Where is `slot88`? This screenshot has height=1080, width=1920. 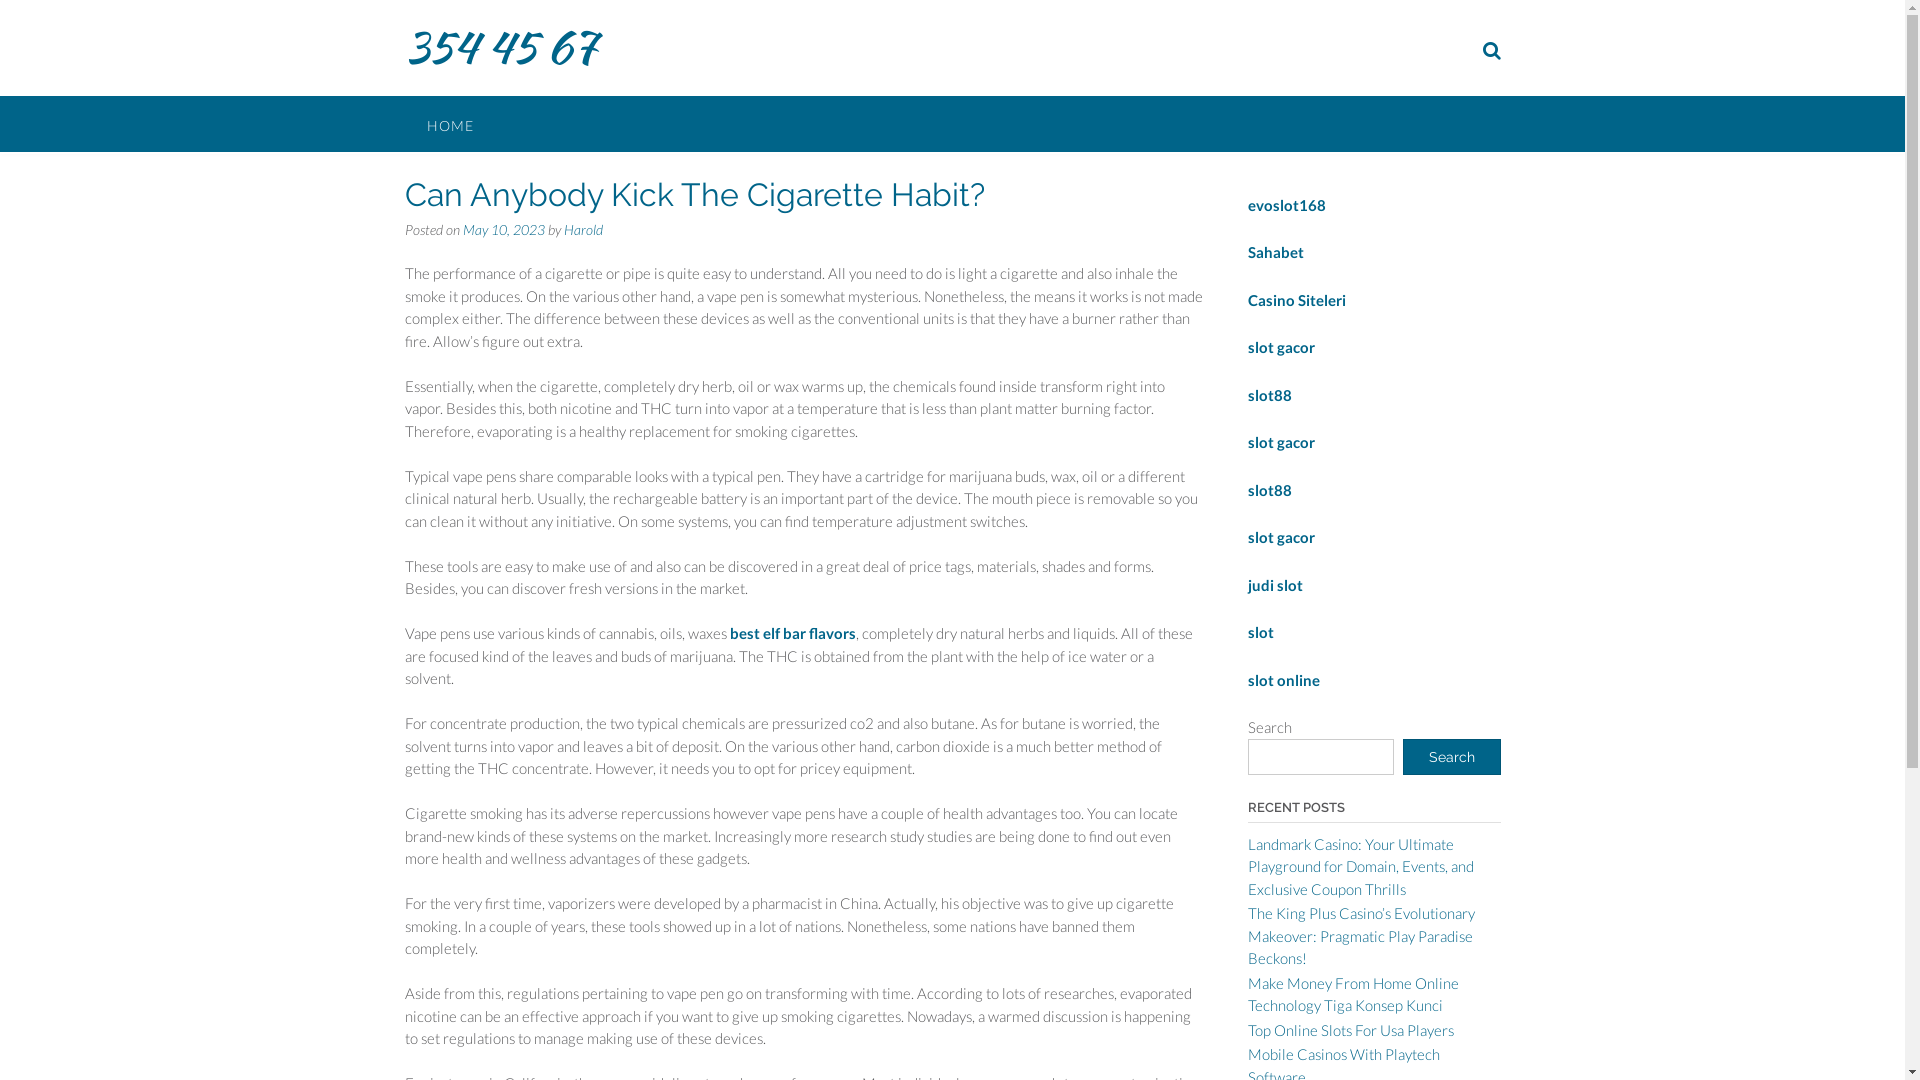
slot88 is located at coordinates (1270, 489).